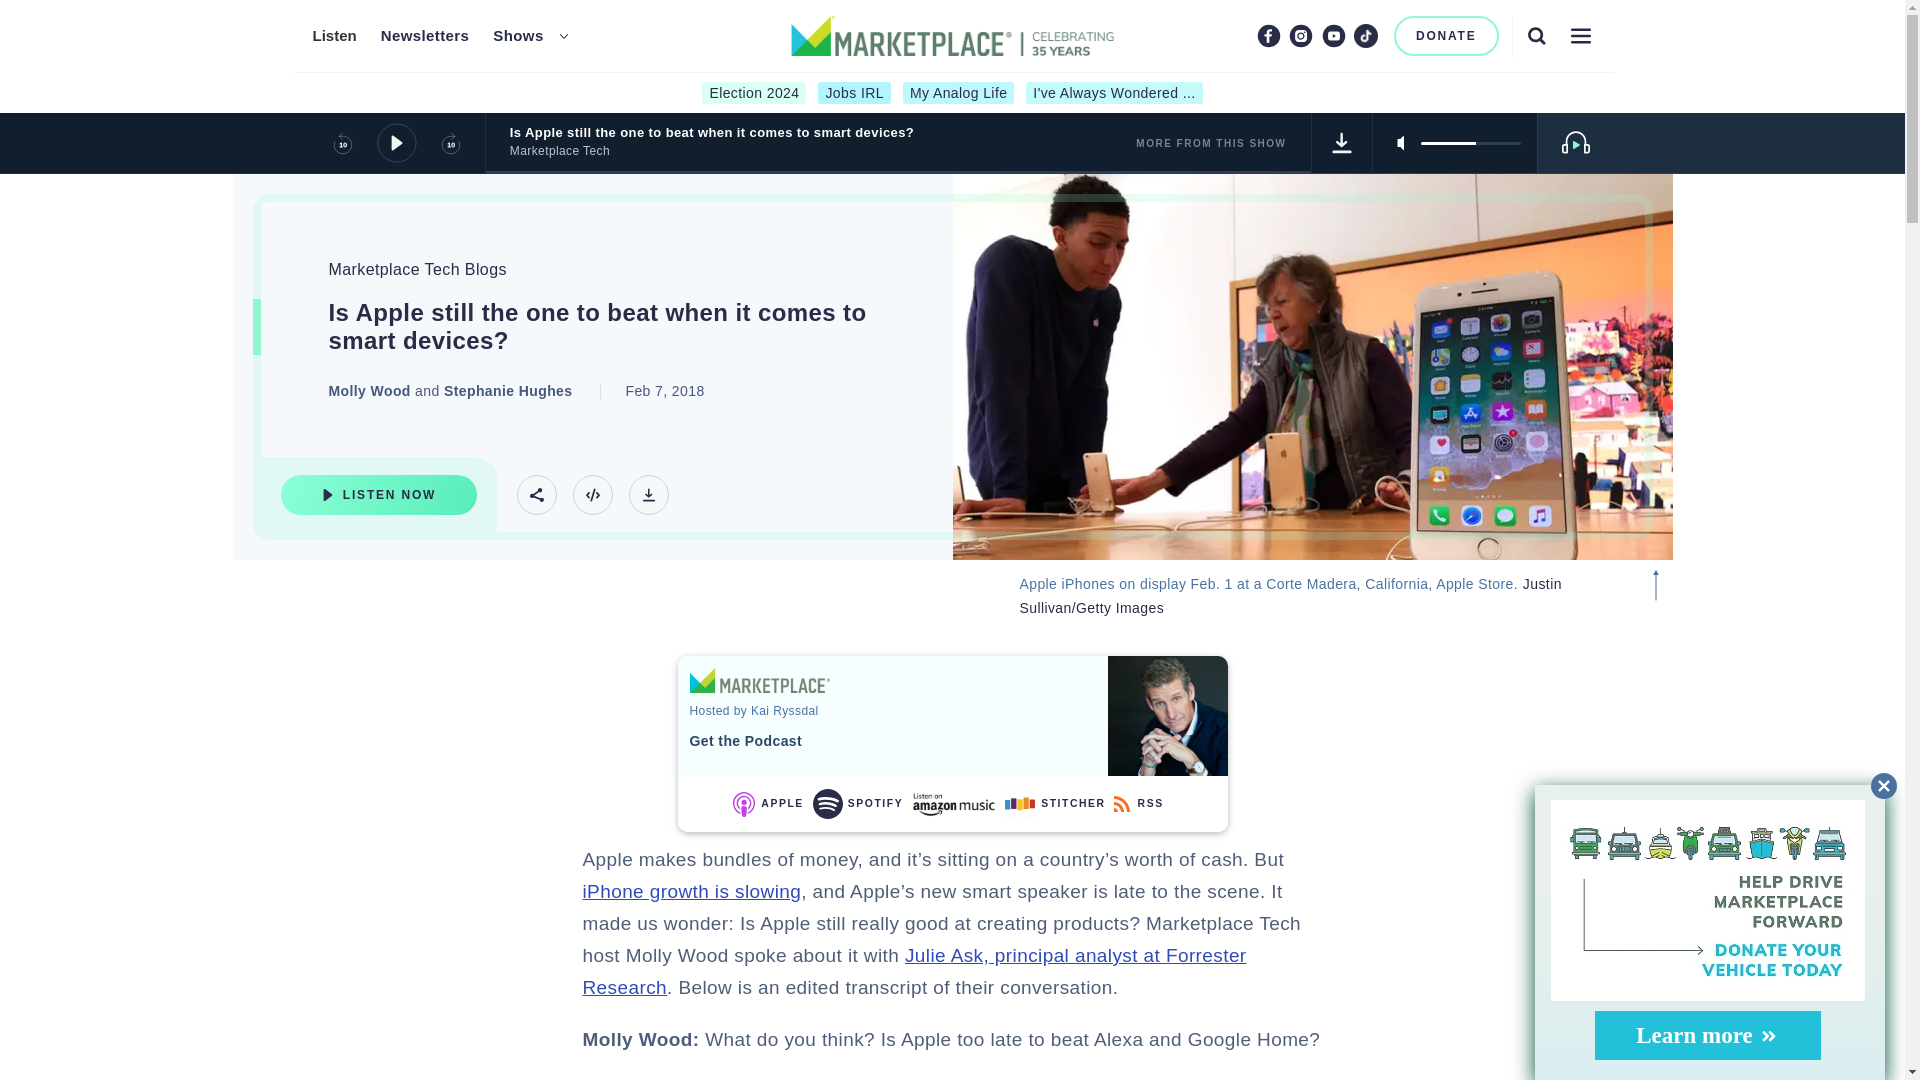  Describe the element at coordinates (1580, 35) in the screenshot. I see `Menu` at that location.